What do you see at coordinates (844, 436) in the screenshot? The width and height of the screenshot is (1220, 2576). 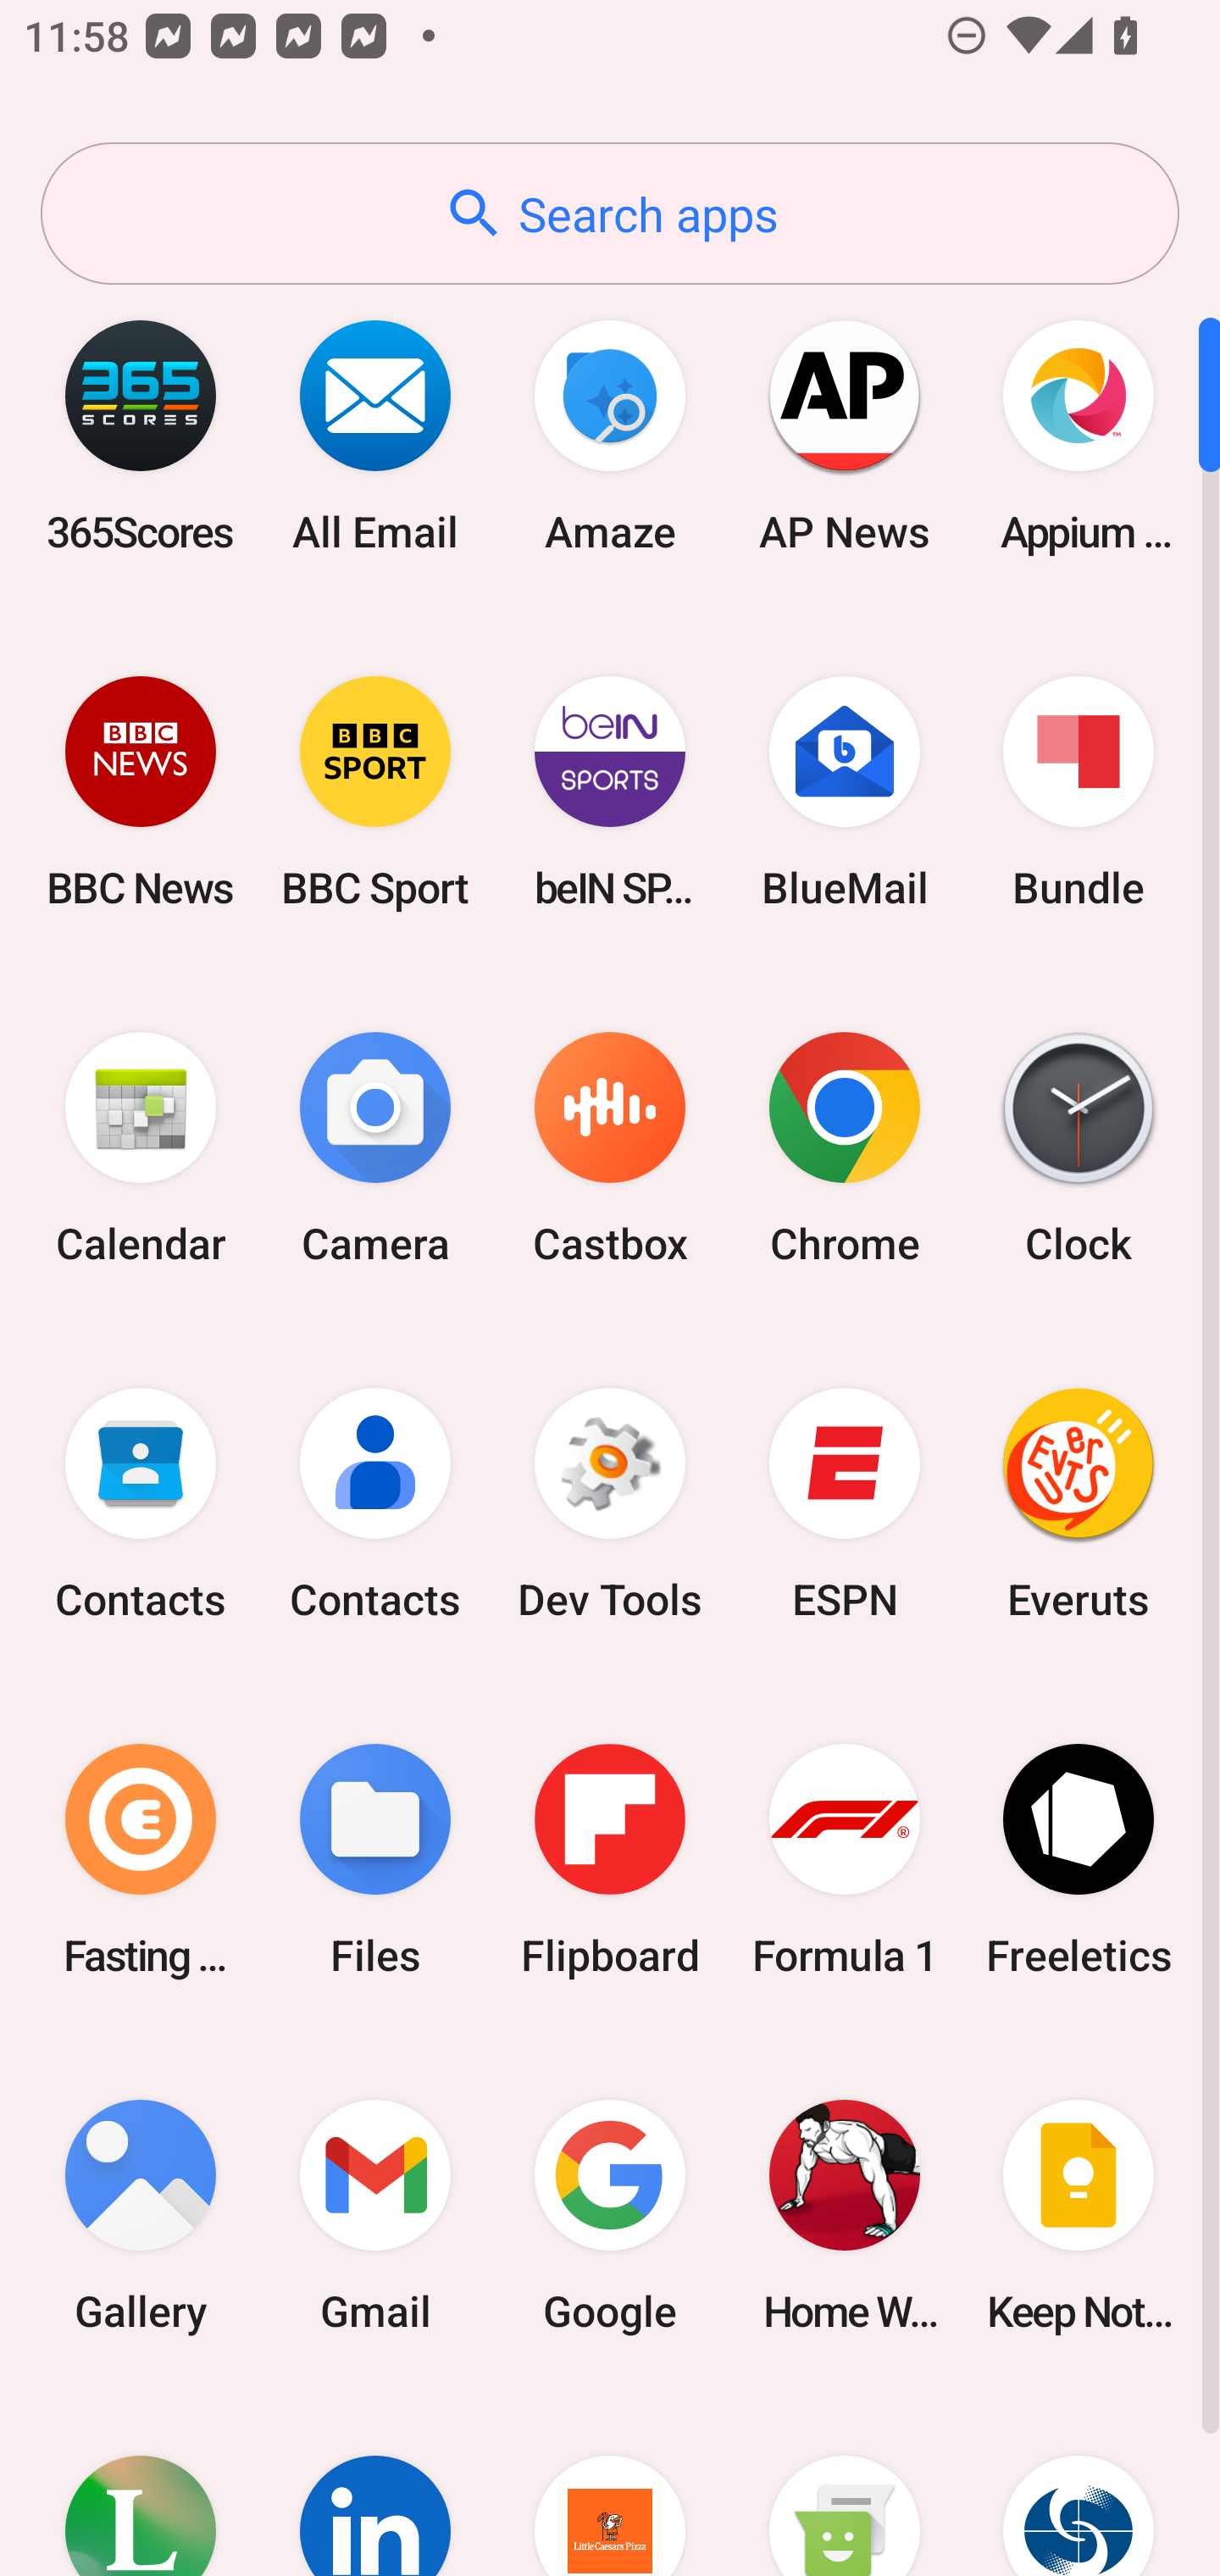 I see `AP News` at bounding box center [844, 436].